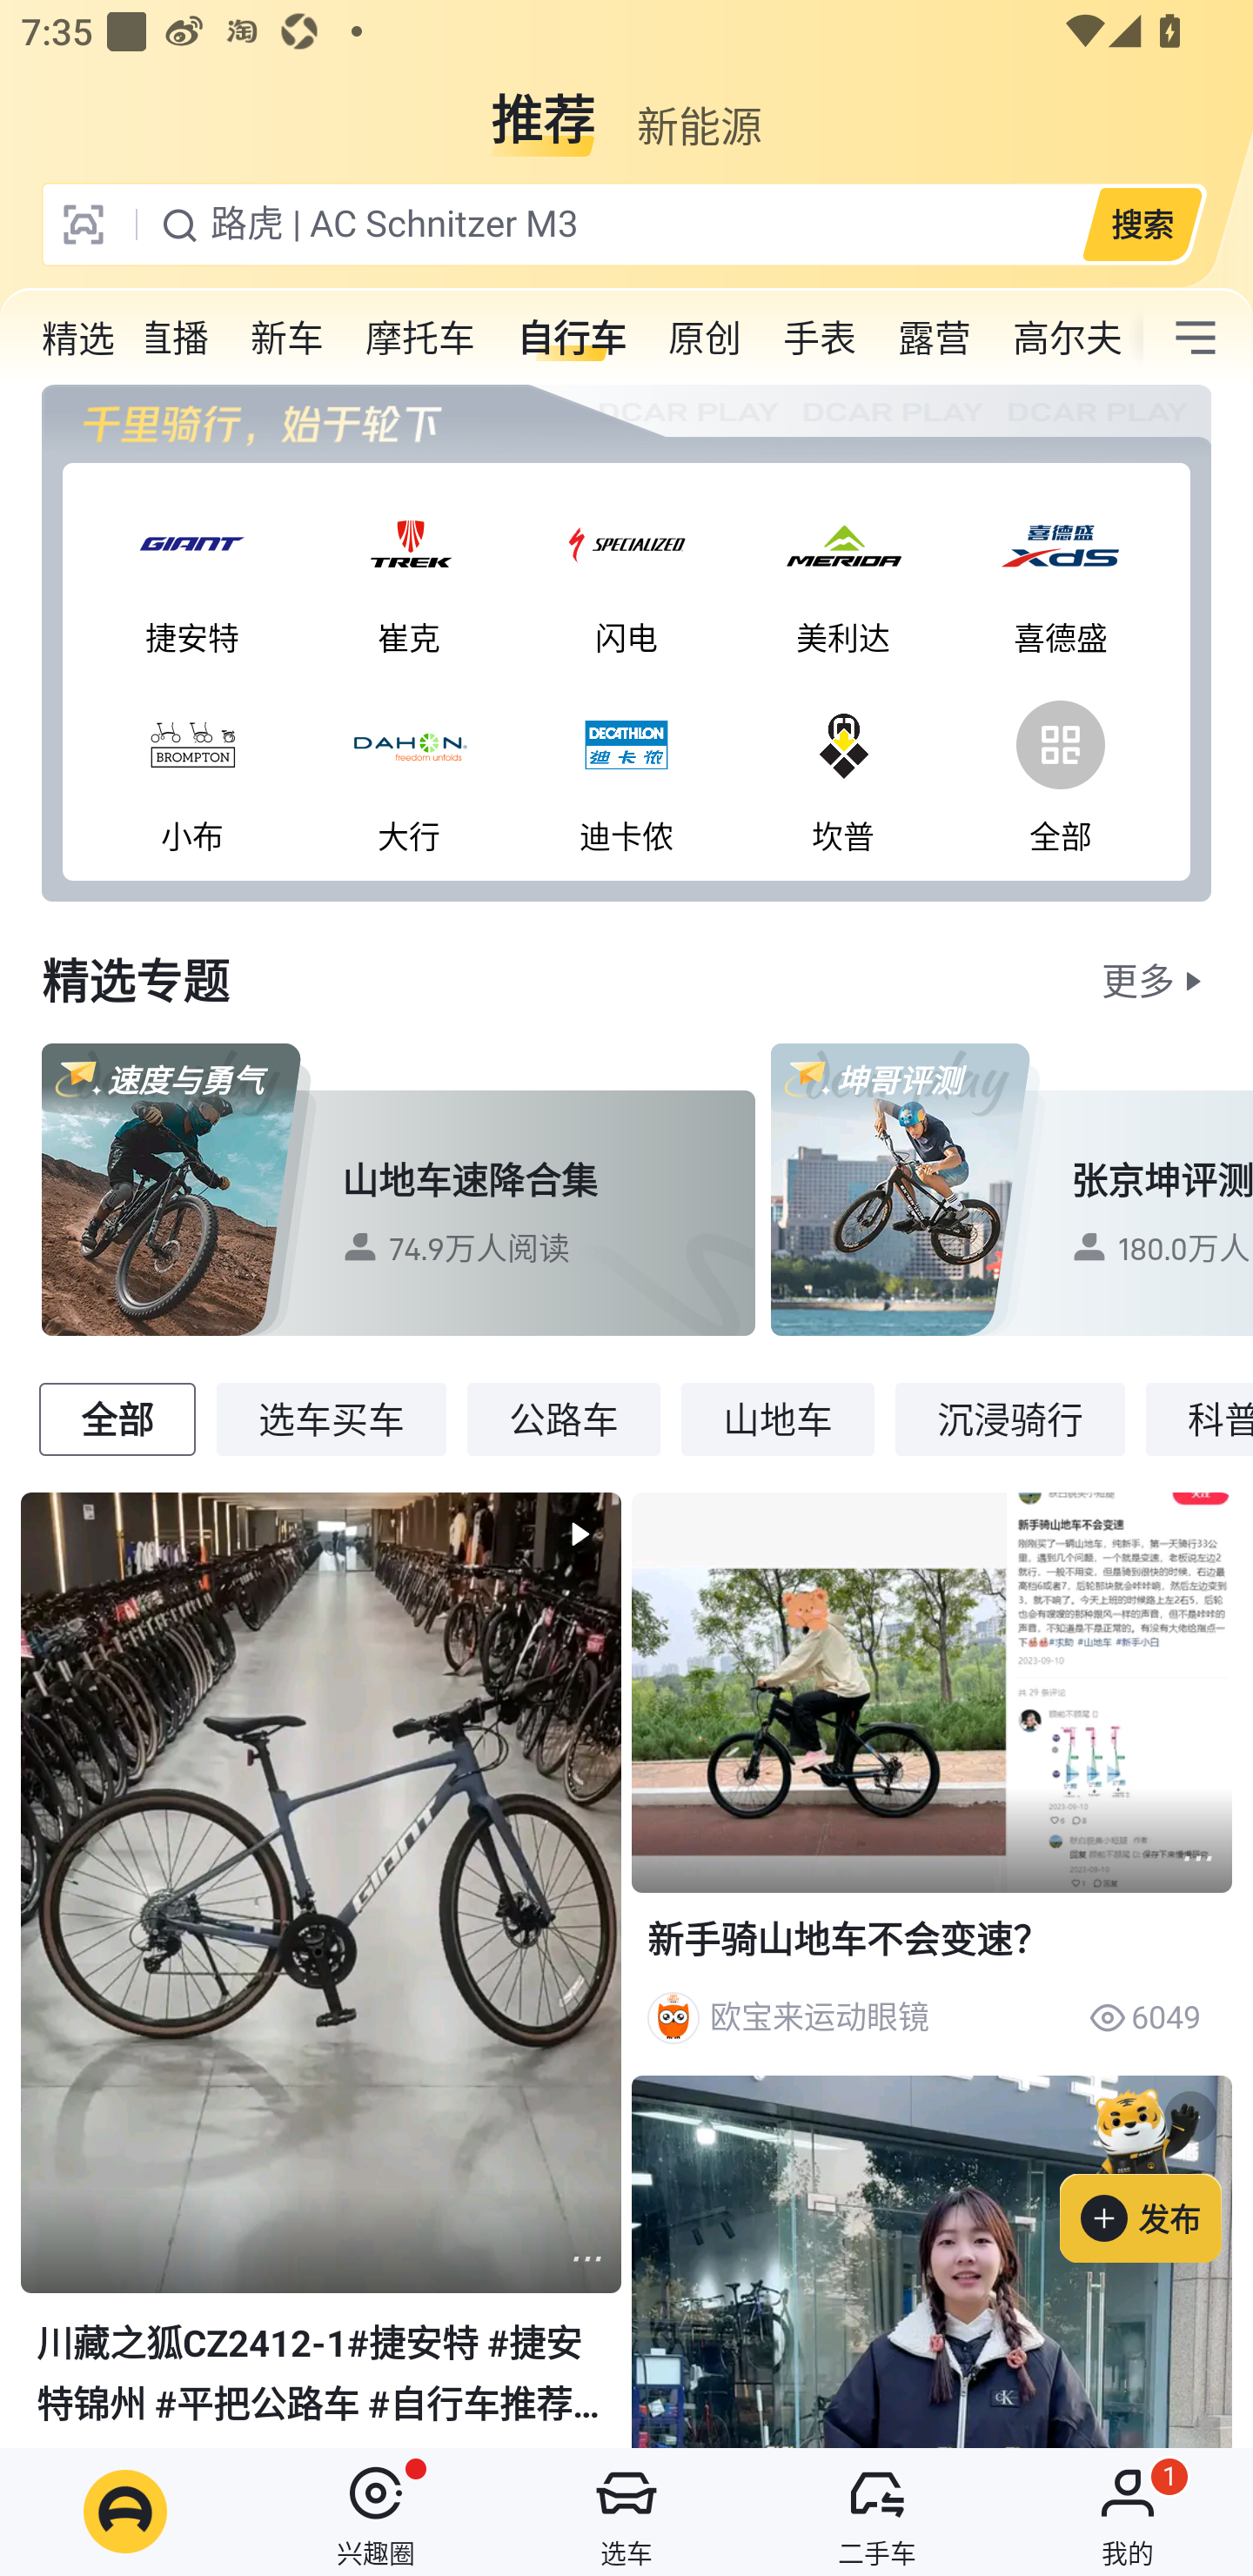 This screenshot has width=1253, height=2576. Describe the element at coordinates (1156, 2170) in the screenshot. I see `发布` at that location.